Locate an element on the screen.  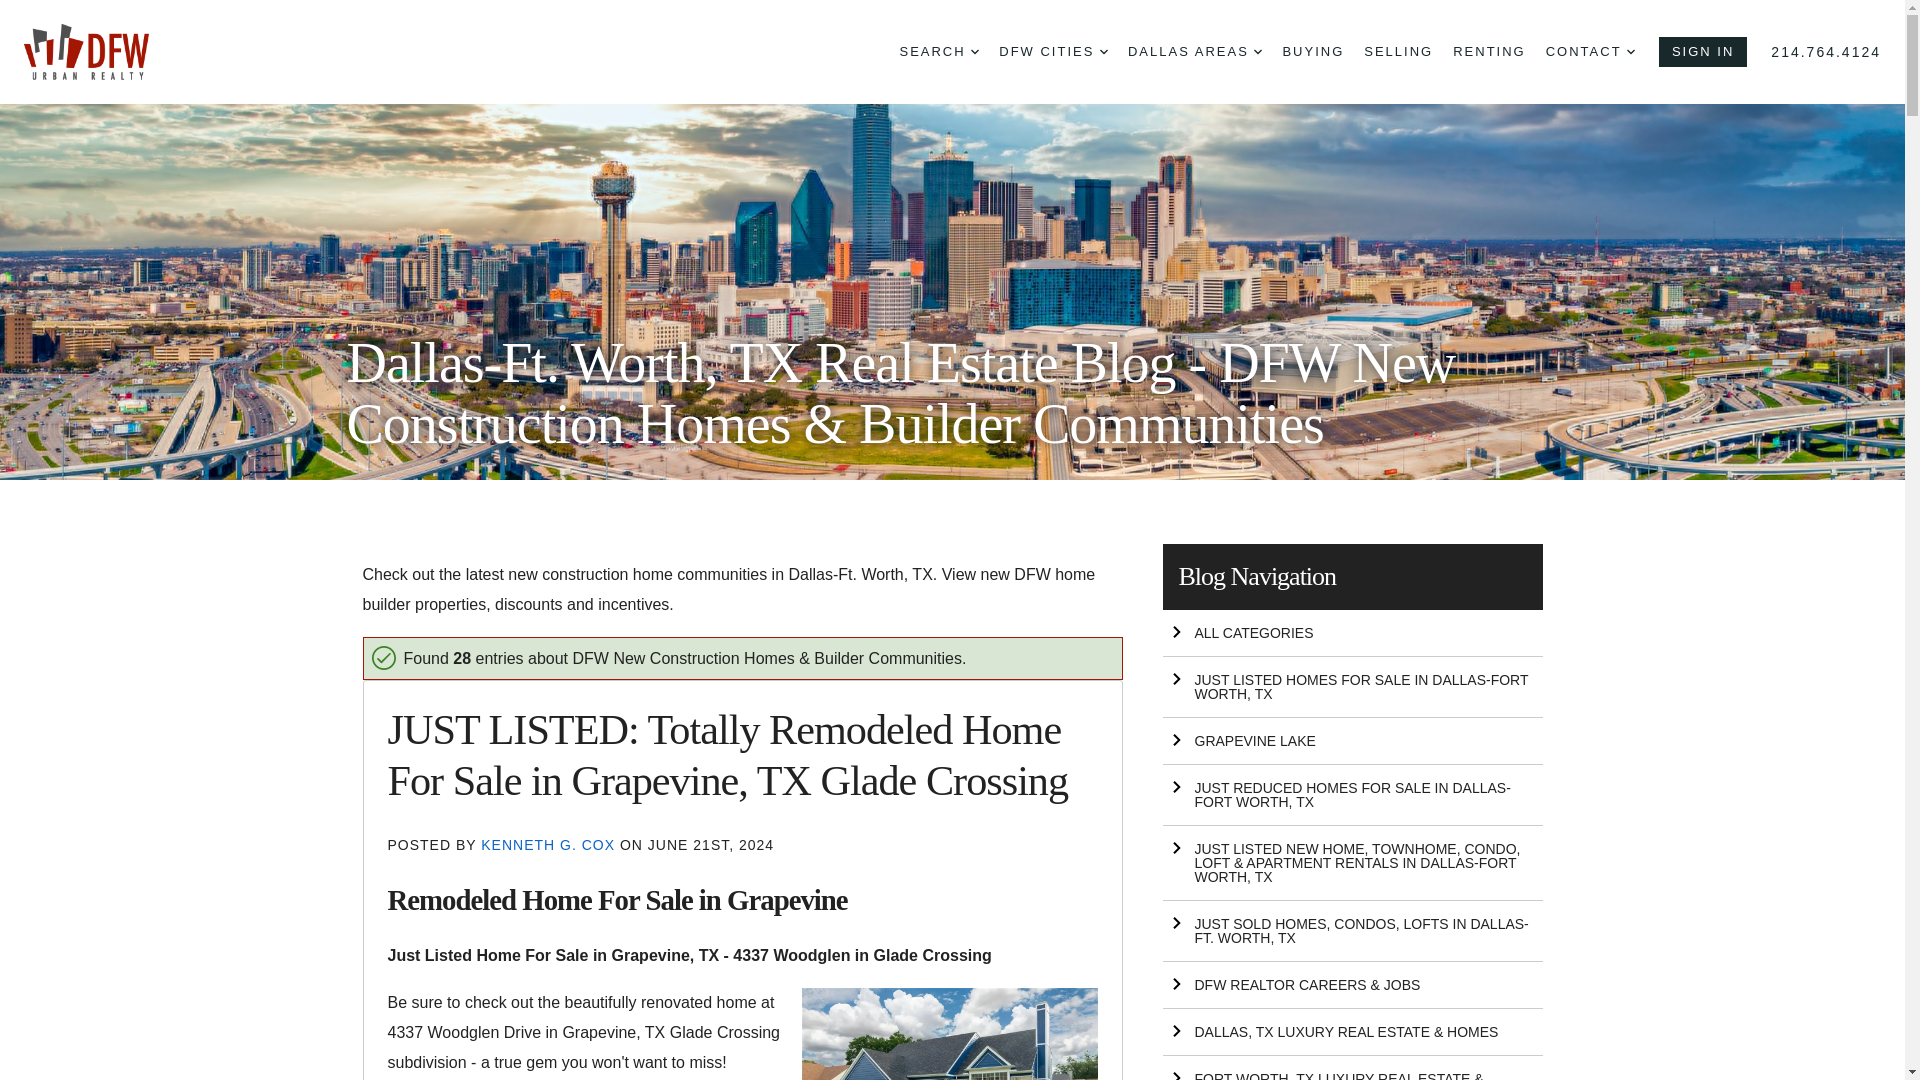
DFW CITIES DROPDOWN ARROW is located at coordinates (1052, 52).